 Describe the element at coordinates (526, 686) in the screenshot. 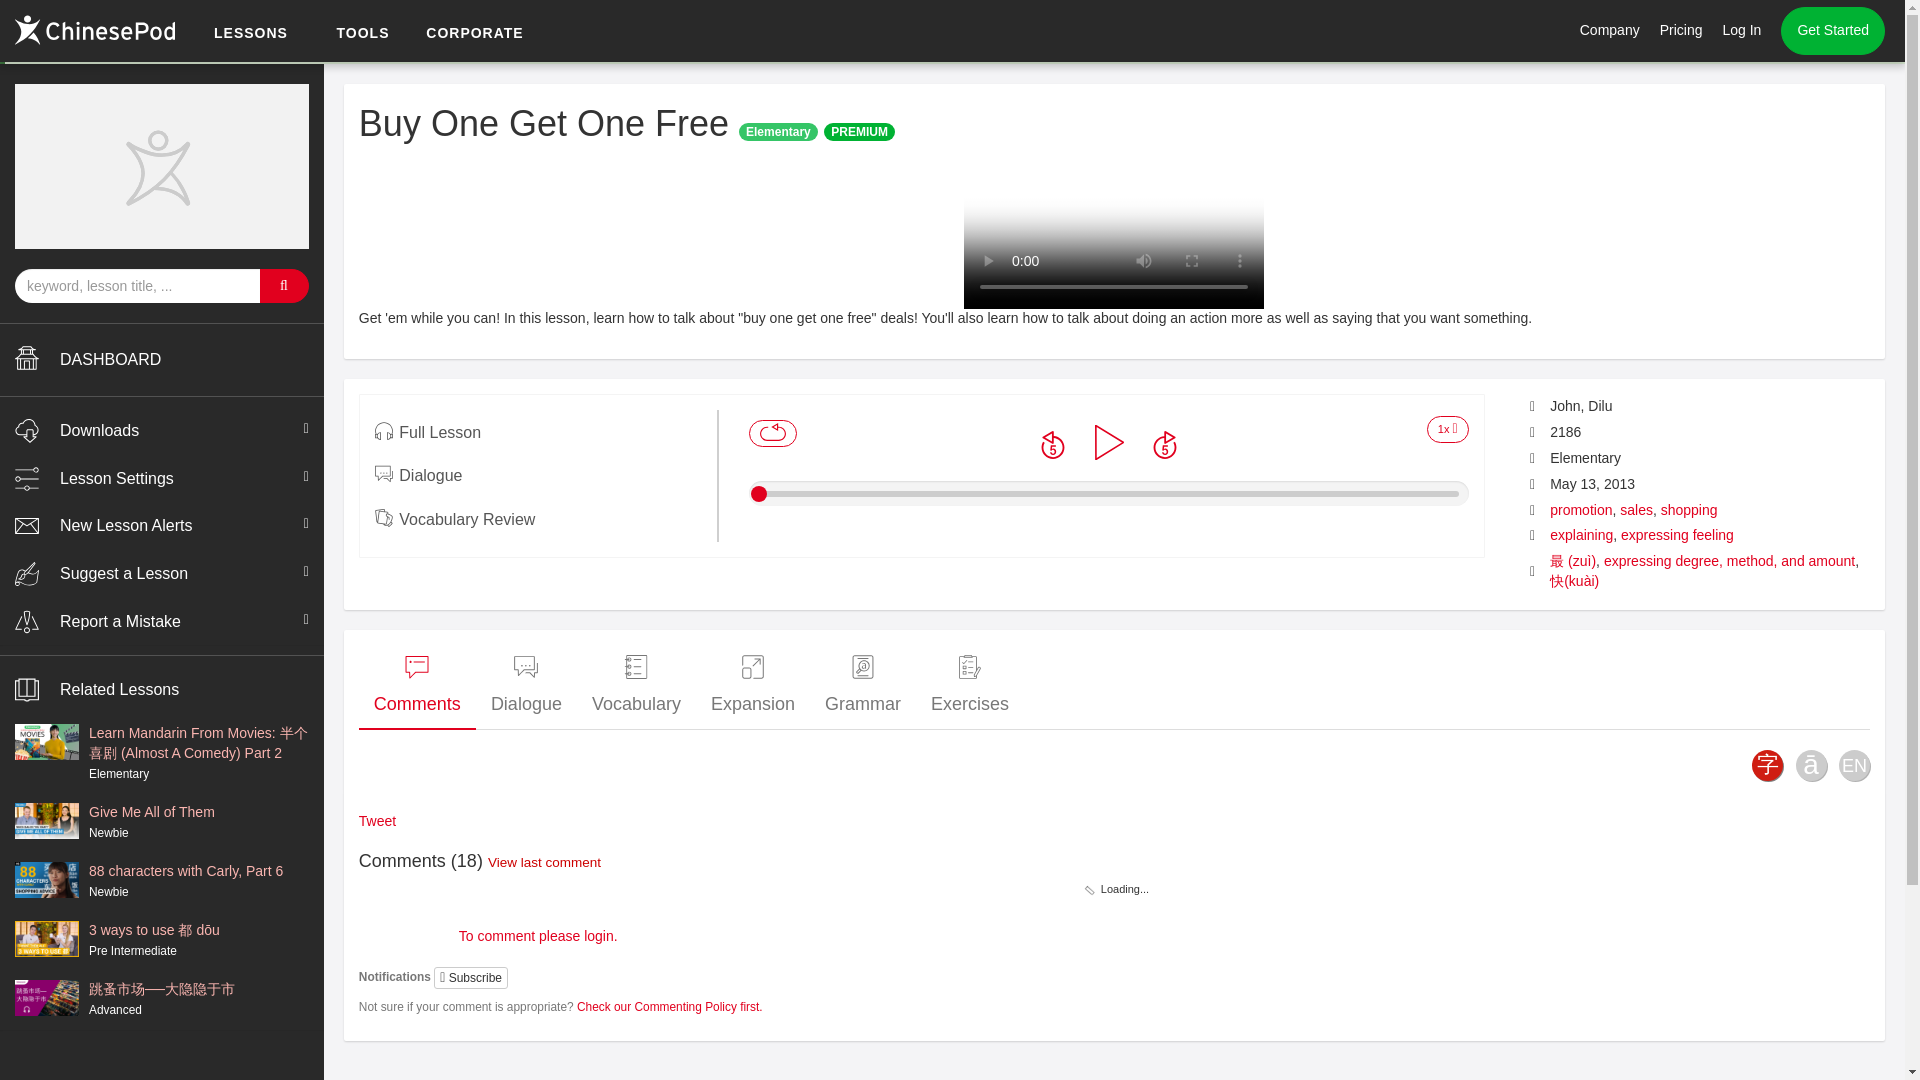

I see `Dialogue` at that location.